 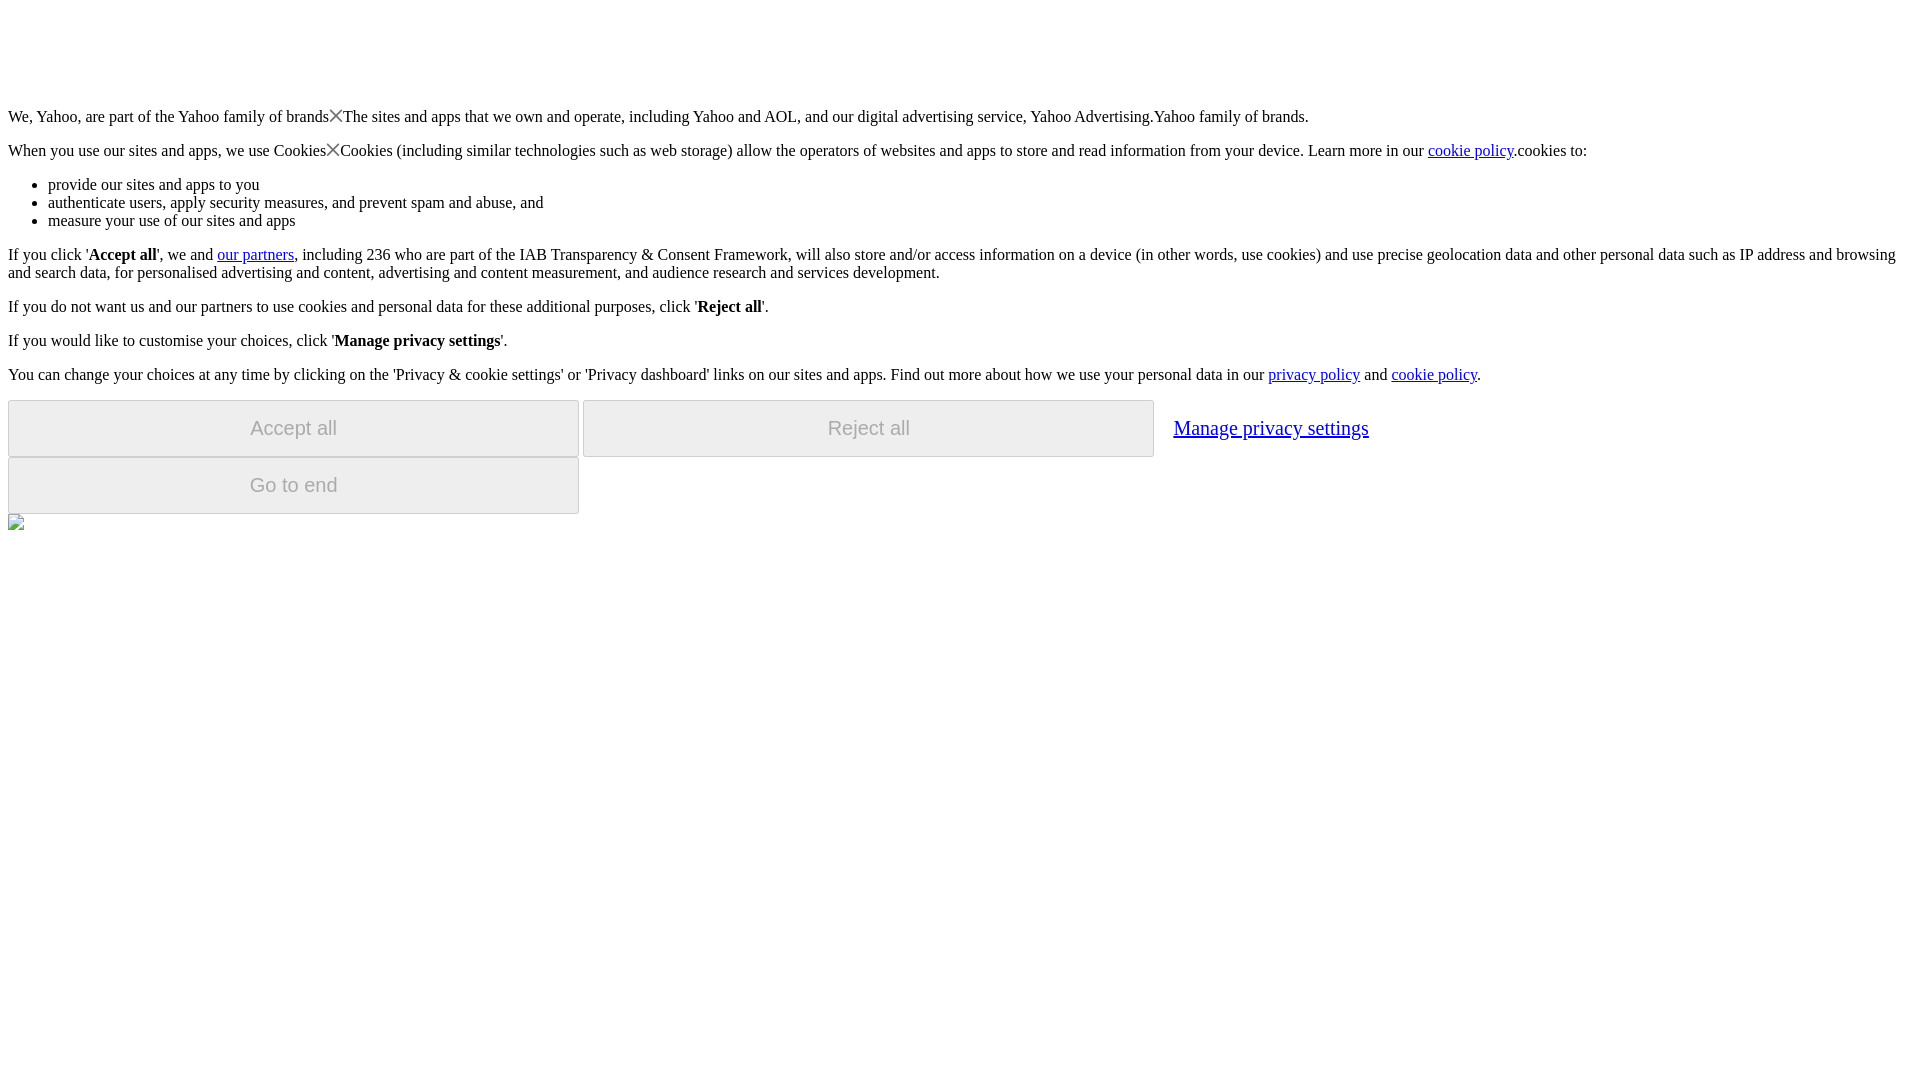 I want to click on Reject all, so click(x=868, y=428).